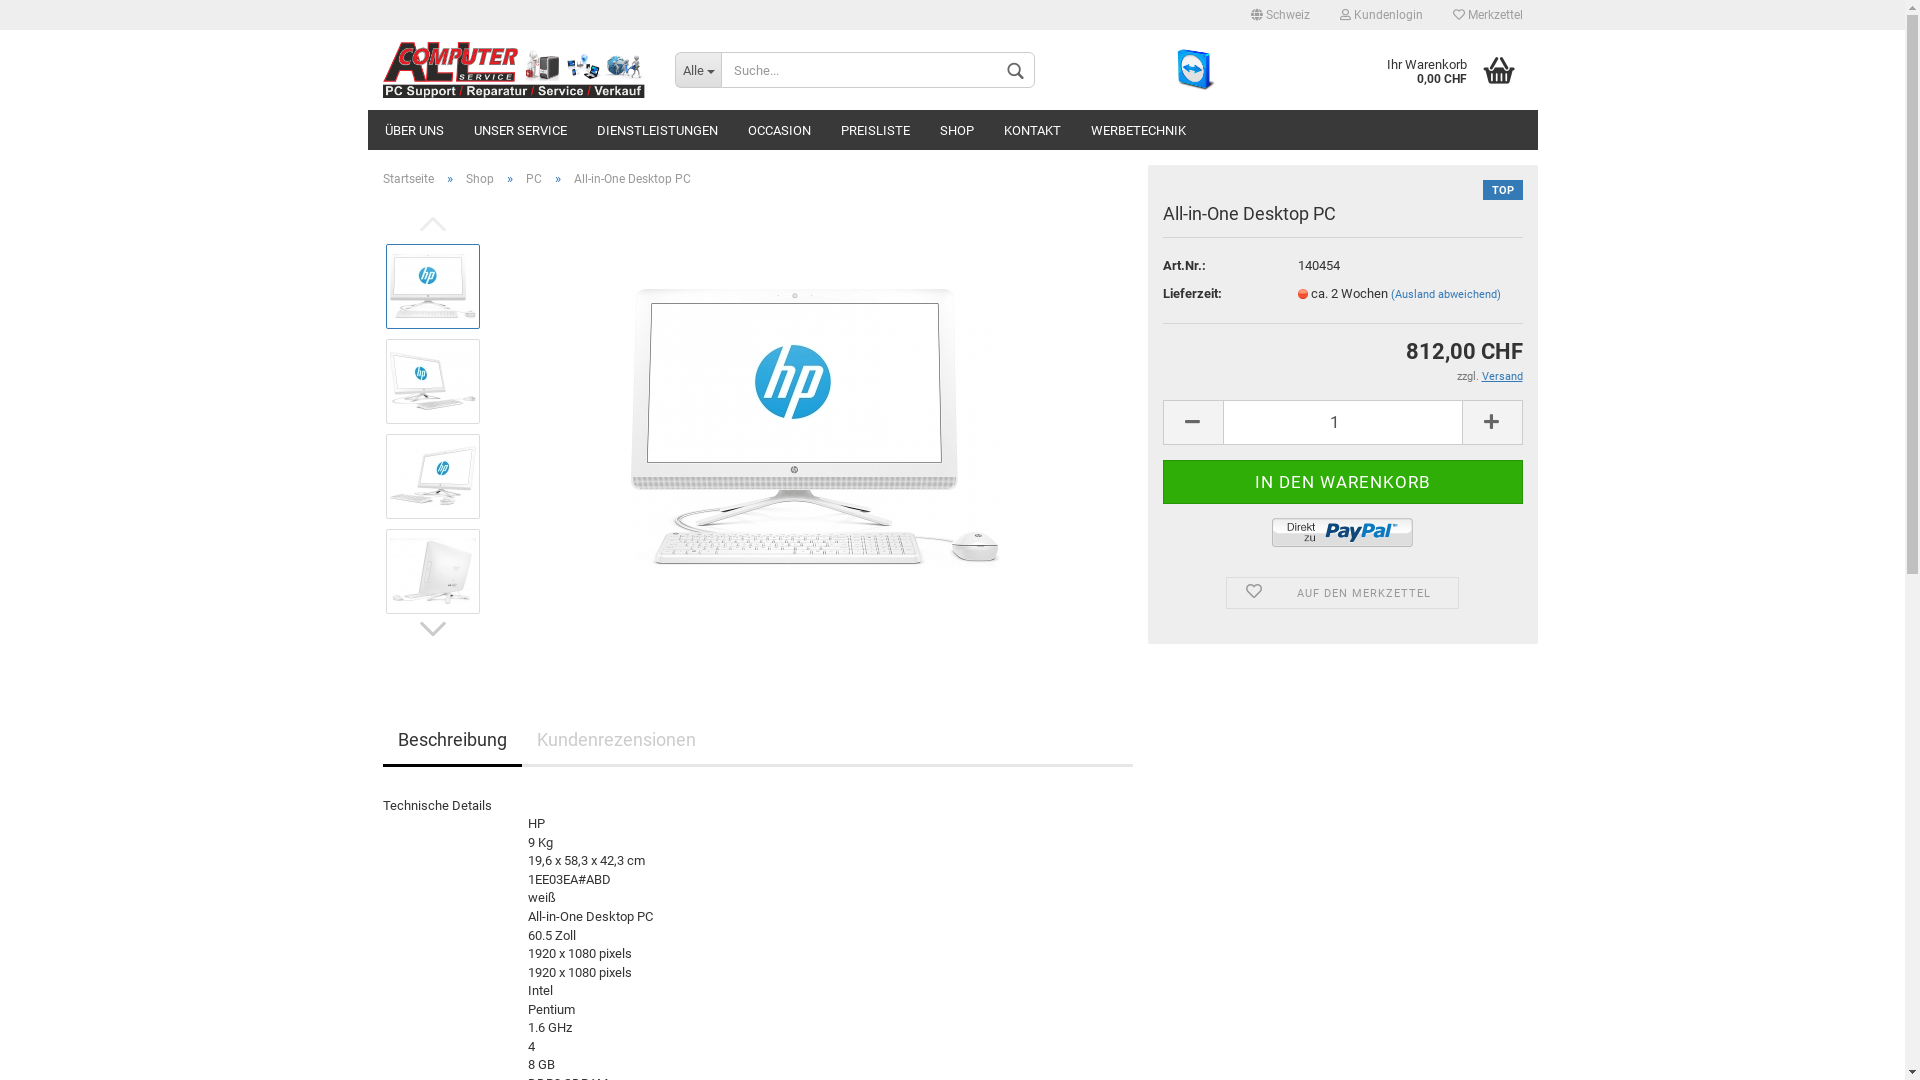  Describe the element at coordinates (520, 130) in the screenshot. I see `UNSER SERVICE` at that location.